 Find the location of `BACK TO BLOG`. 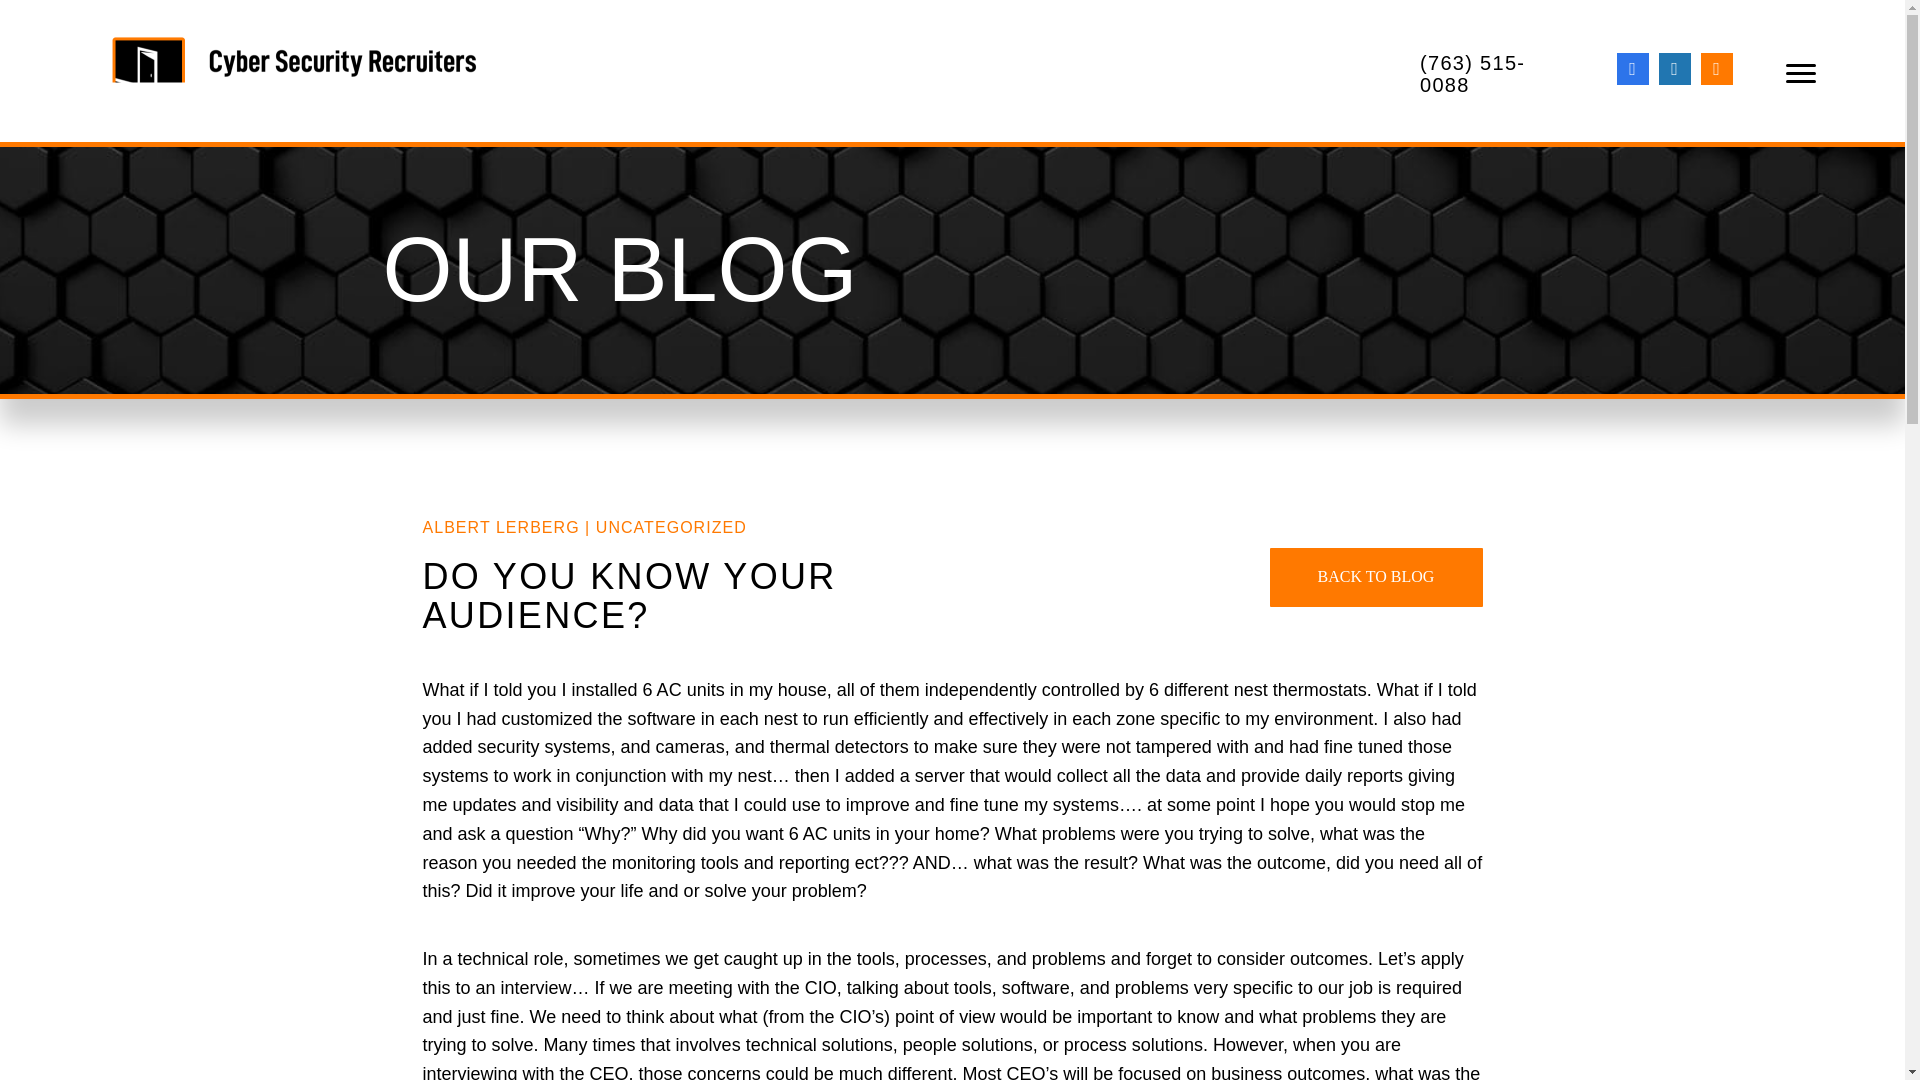

BACK TO BLOG is located at coordinates (1376, 576).